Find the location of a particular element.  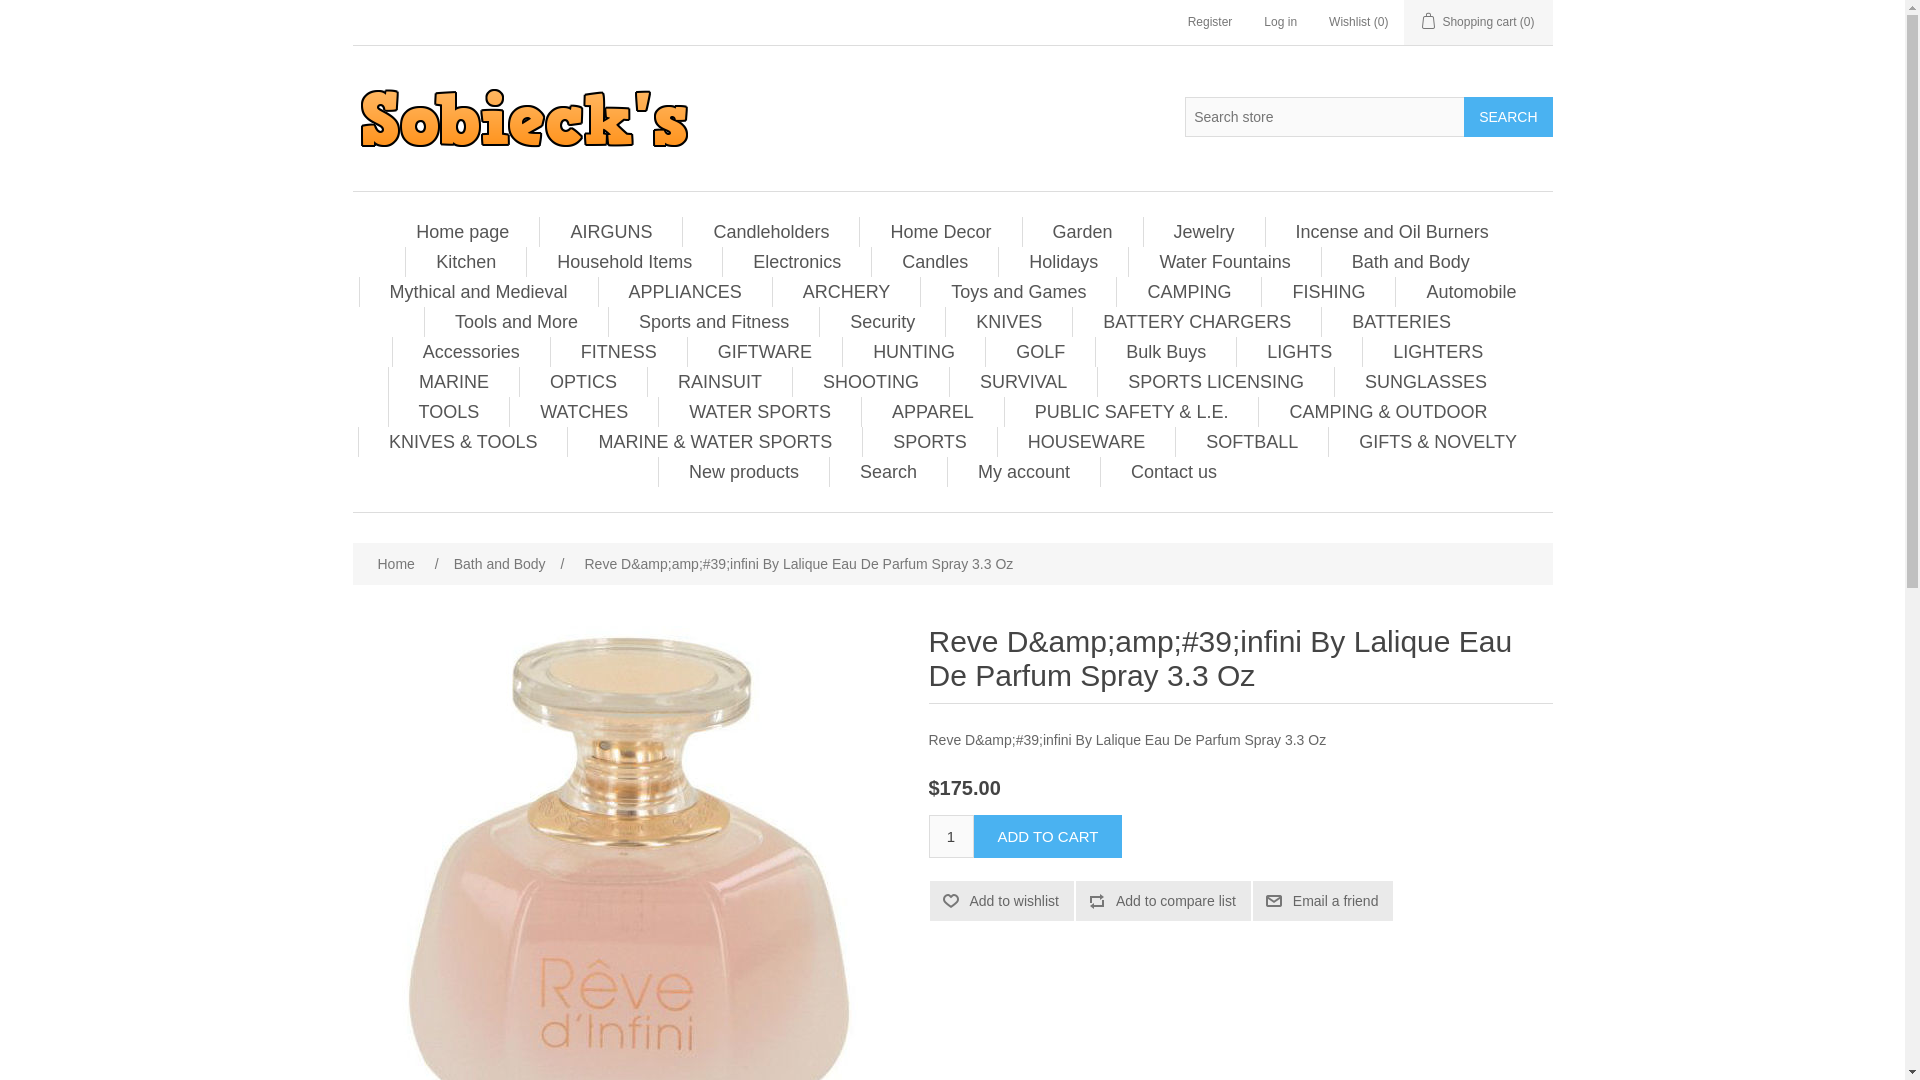

Search is located at coordinates (1507, 117).